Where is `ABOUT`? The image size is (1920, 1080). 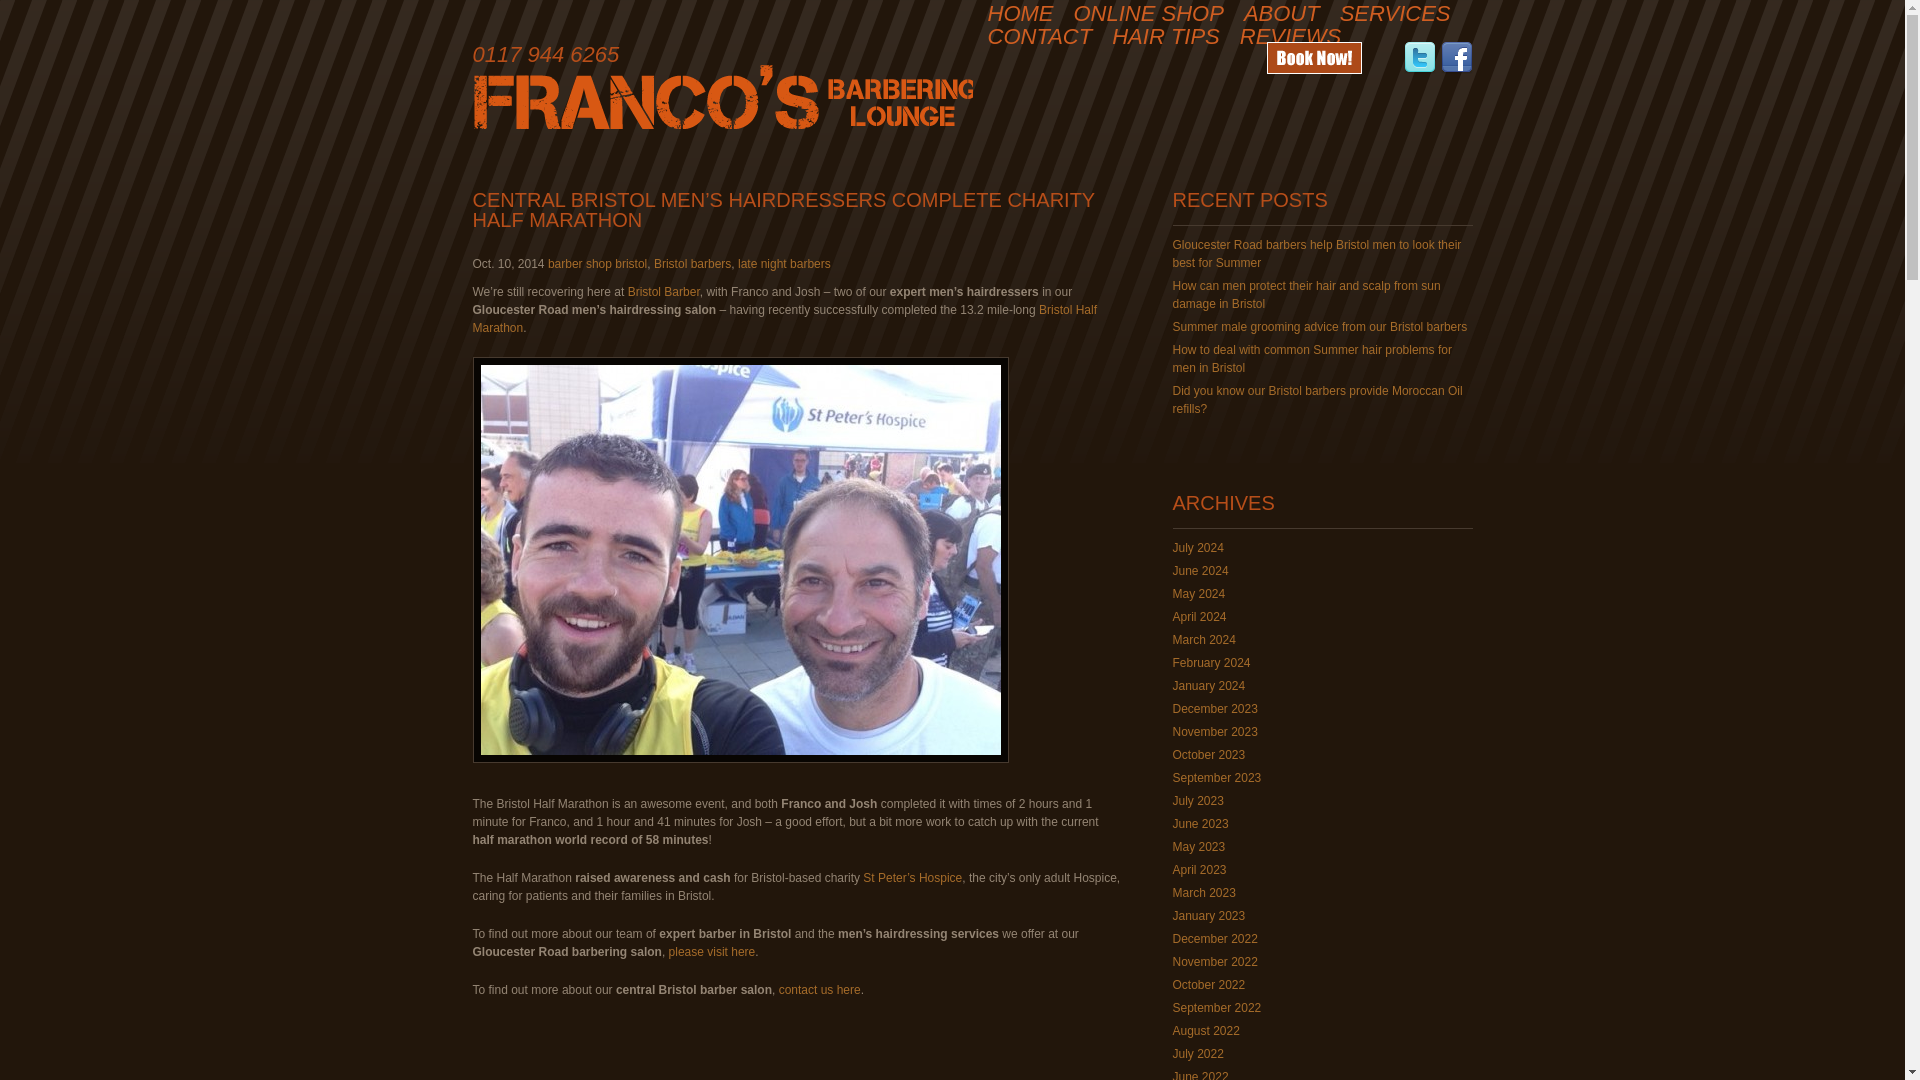
ABOUT is located at coordinates (1282, 14).